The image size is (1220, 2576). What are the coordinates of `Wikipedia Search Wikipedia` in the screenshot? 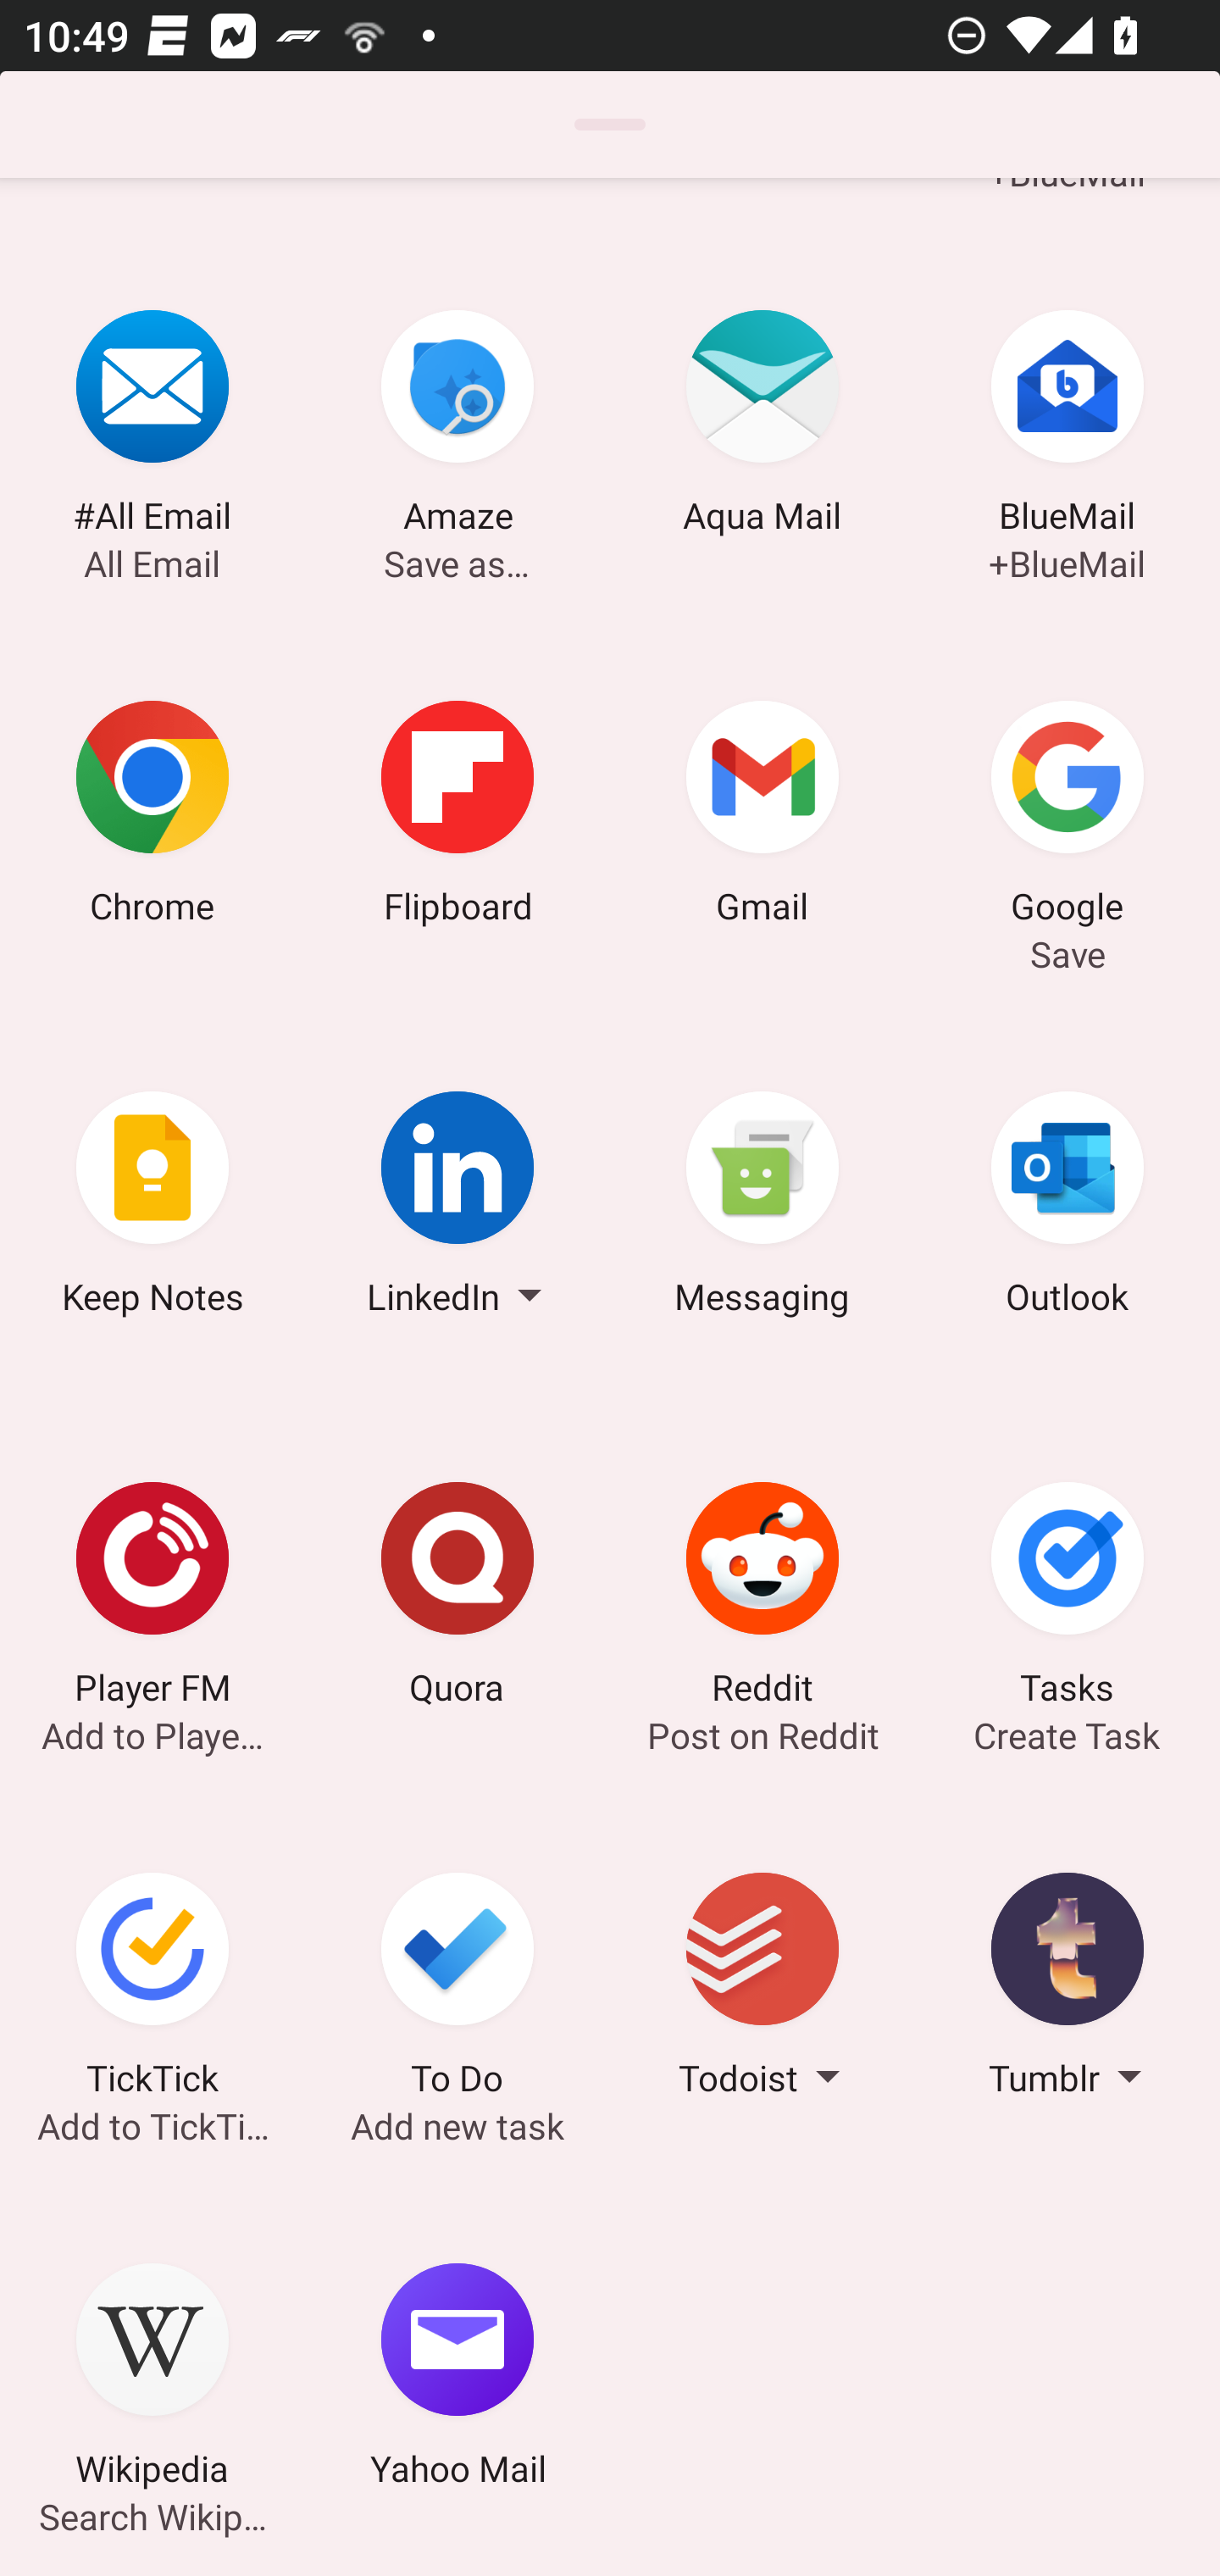 It's located at (152, 2379).